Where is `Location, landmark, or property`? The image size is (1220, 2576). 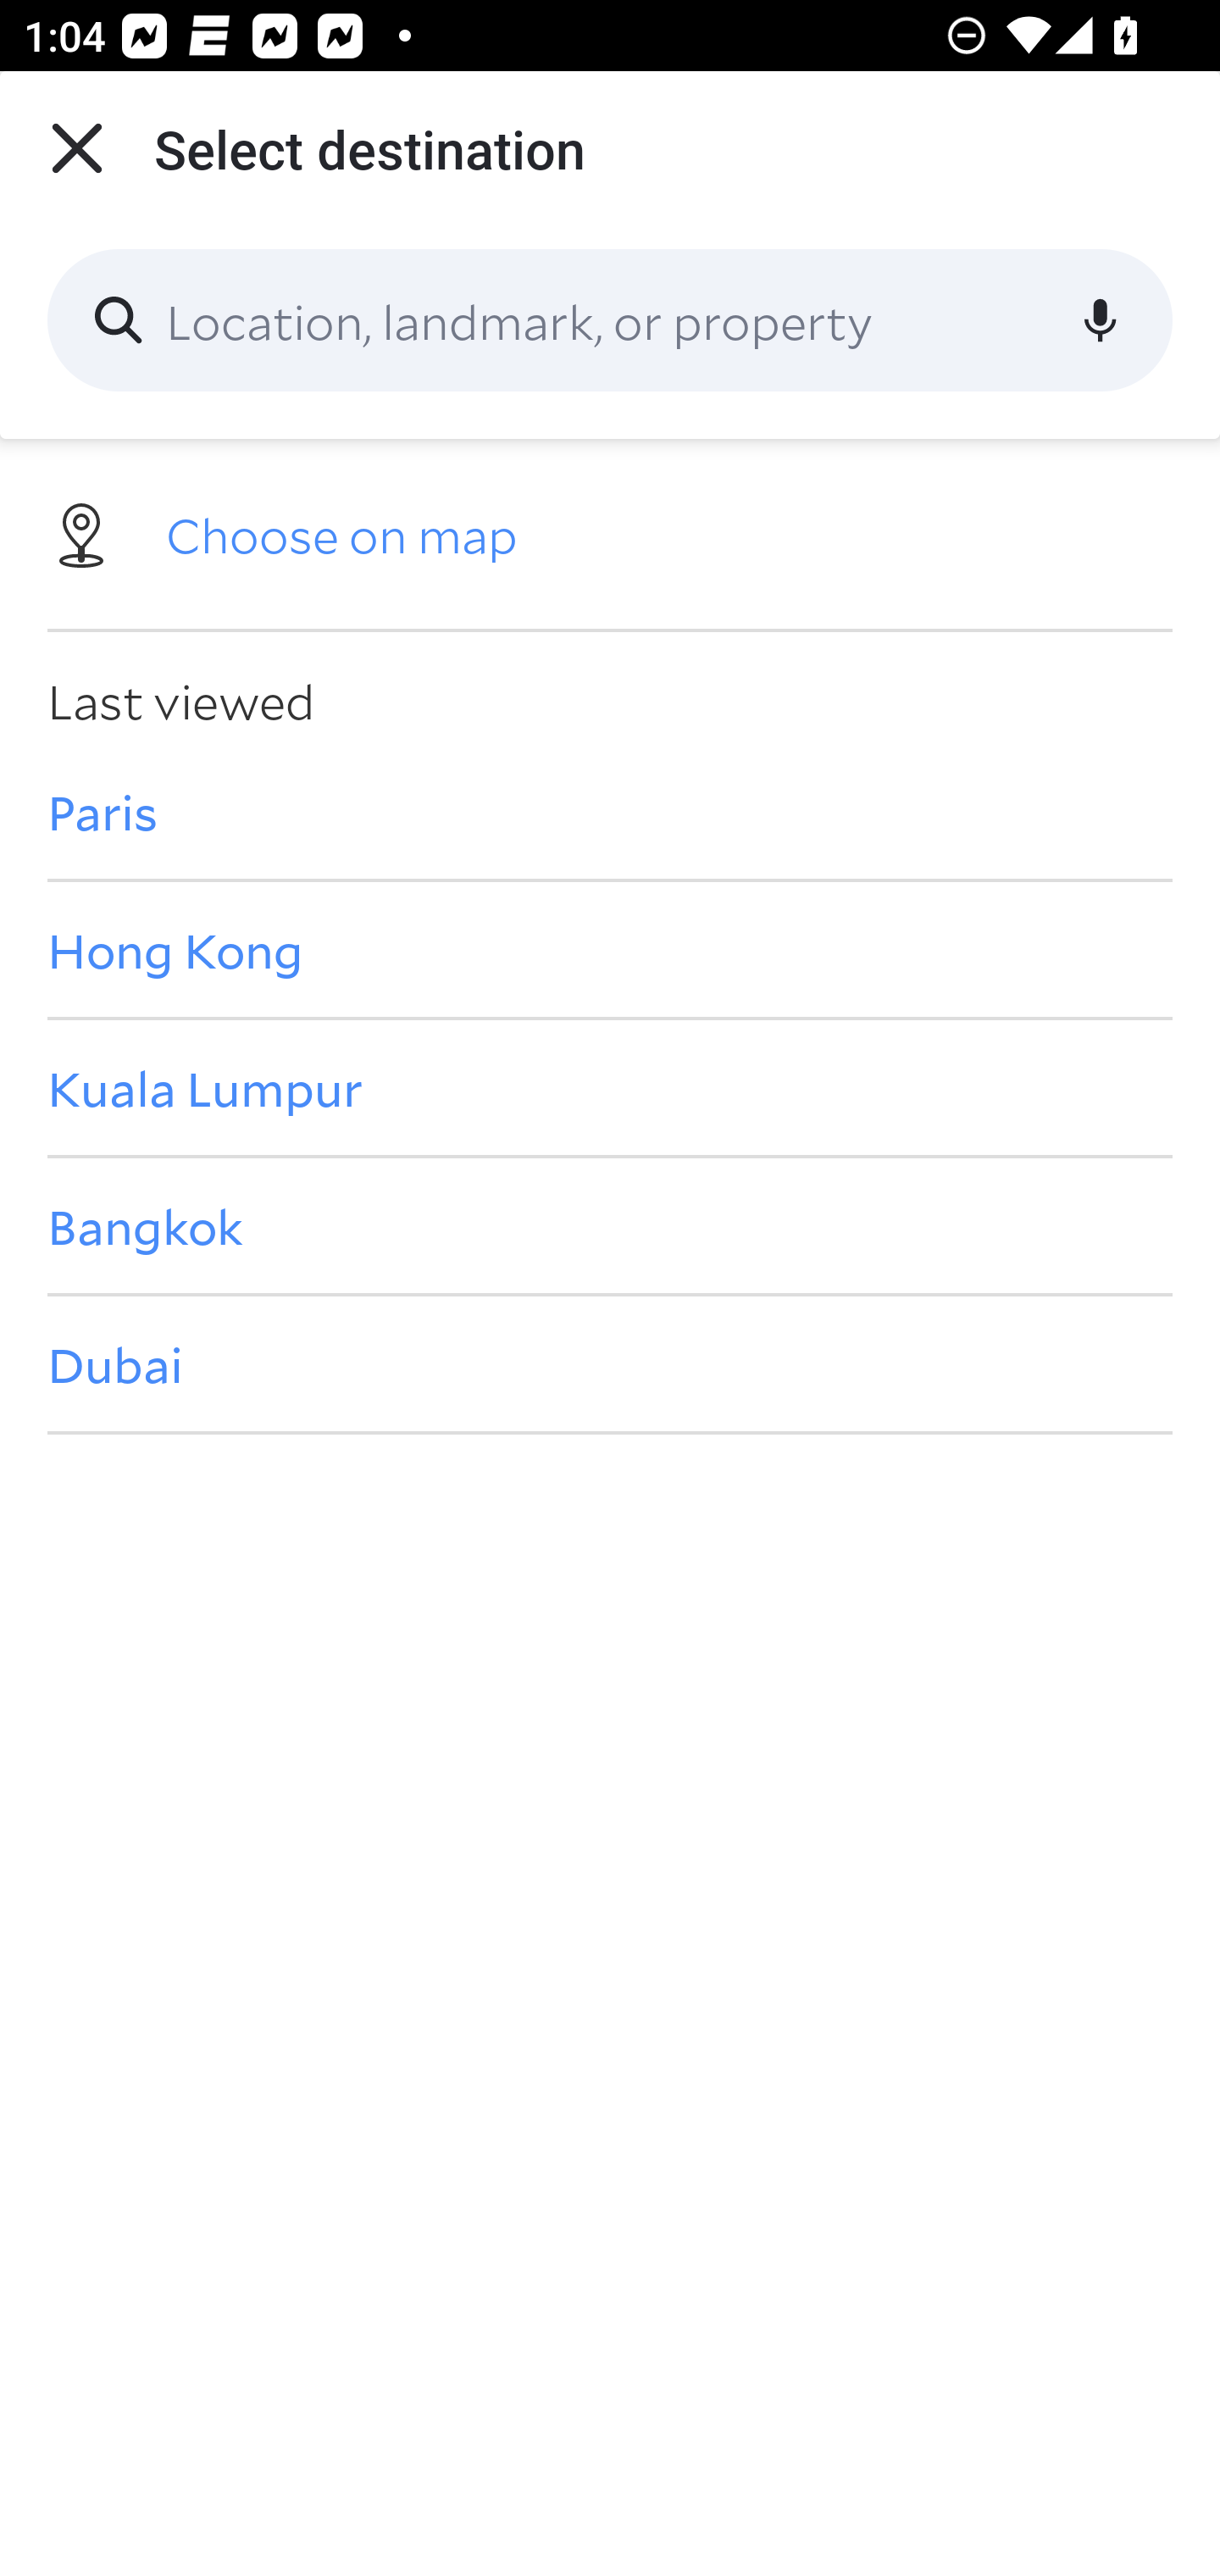
Location, landmark, or property is located at coordinates (610, 320).